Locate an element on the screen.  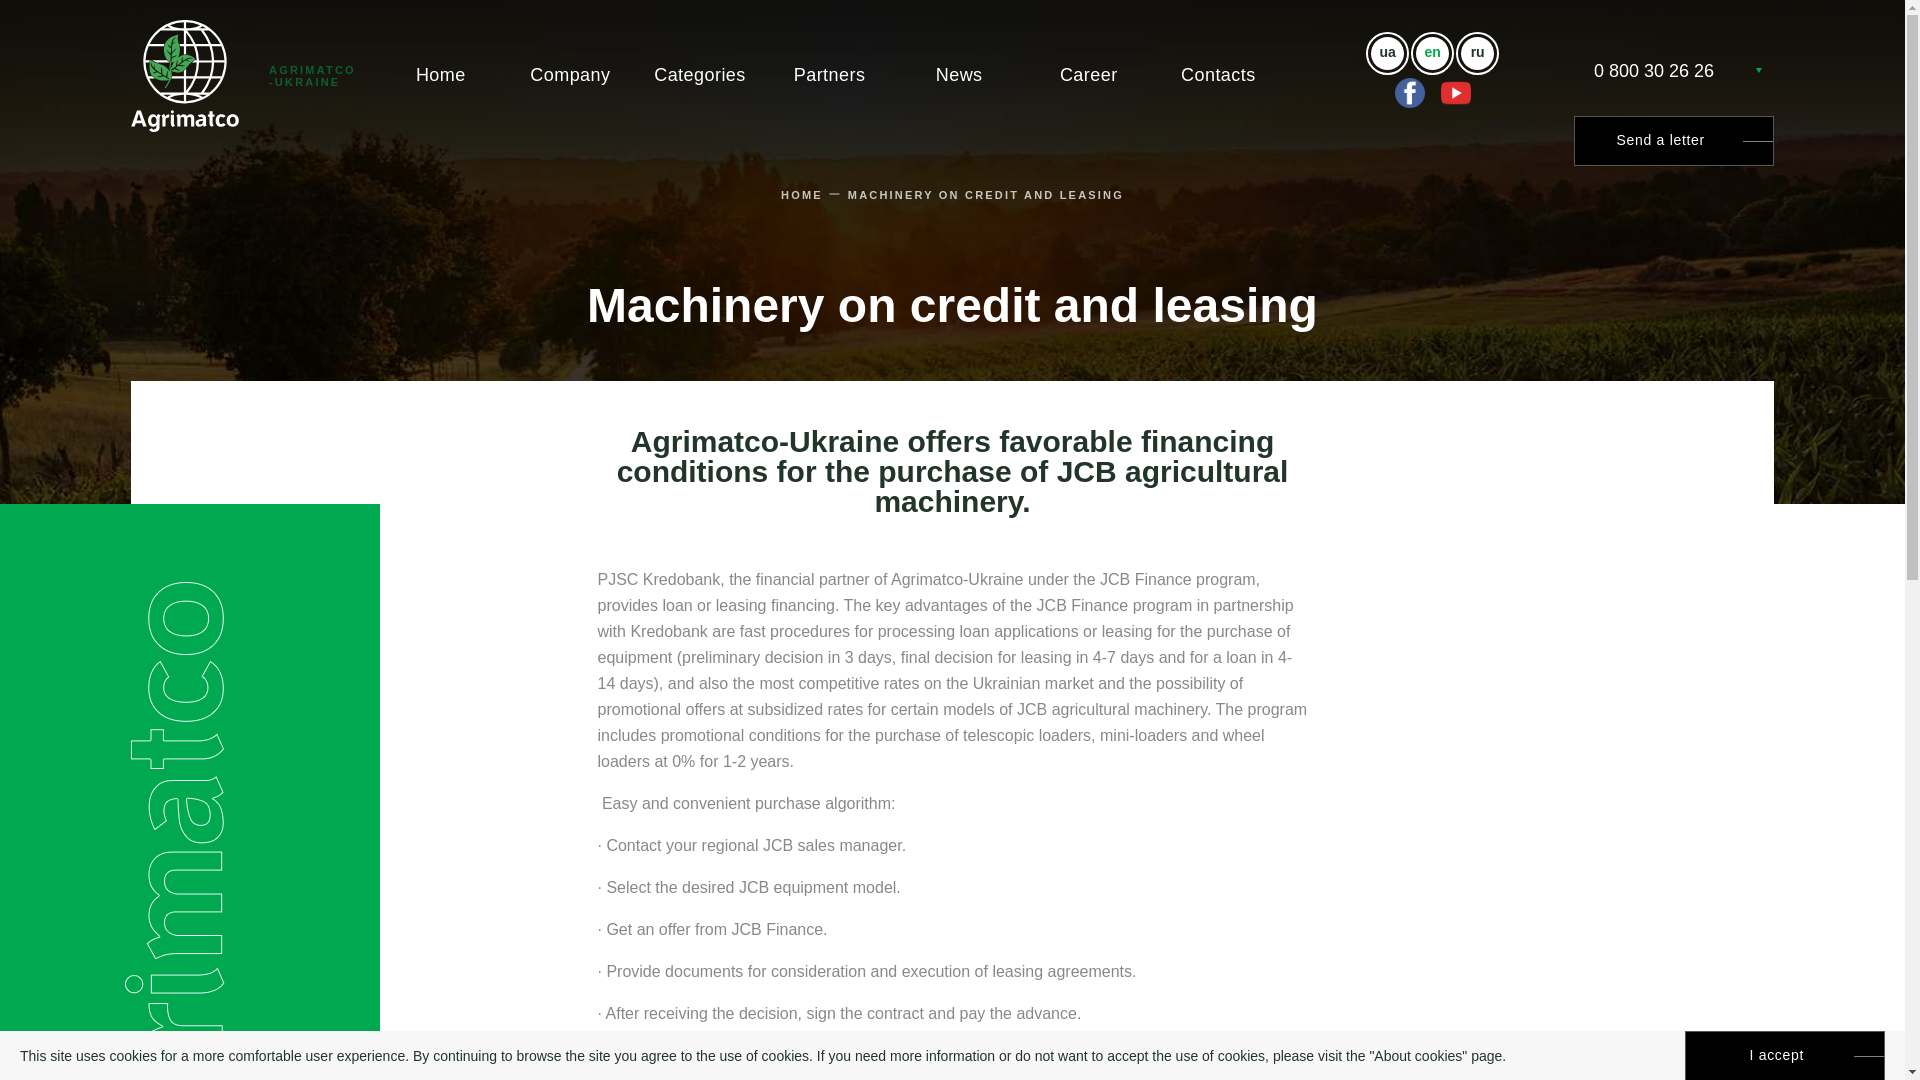
0 800 30 26 26 is located at coordinates (1654, 72).